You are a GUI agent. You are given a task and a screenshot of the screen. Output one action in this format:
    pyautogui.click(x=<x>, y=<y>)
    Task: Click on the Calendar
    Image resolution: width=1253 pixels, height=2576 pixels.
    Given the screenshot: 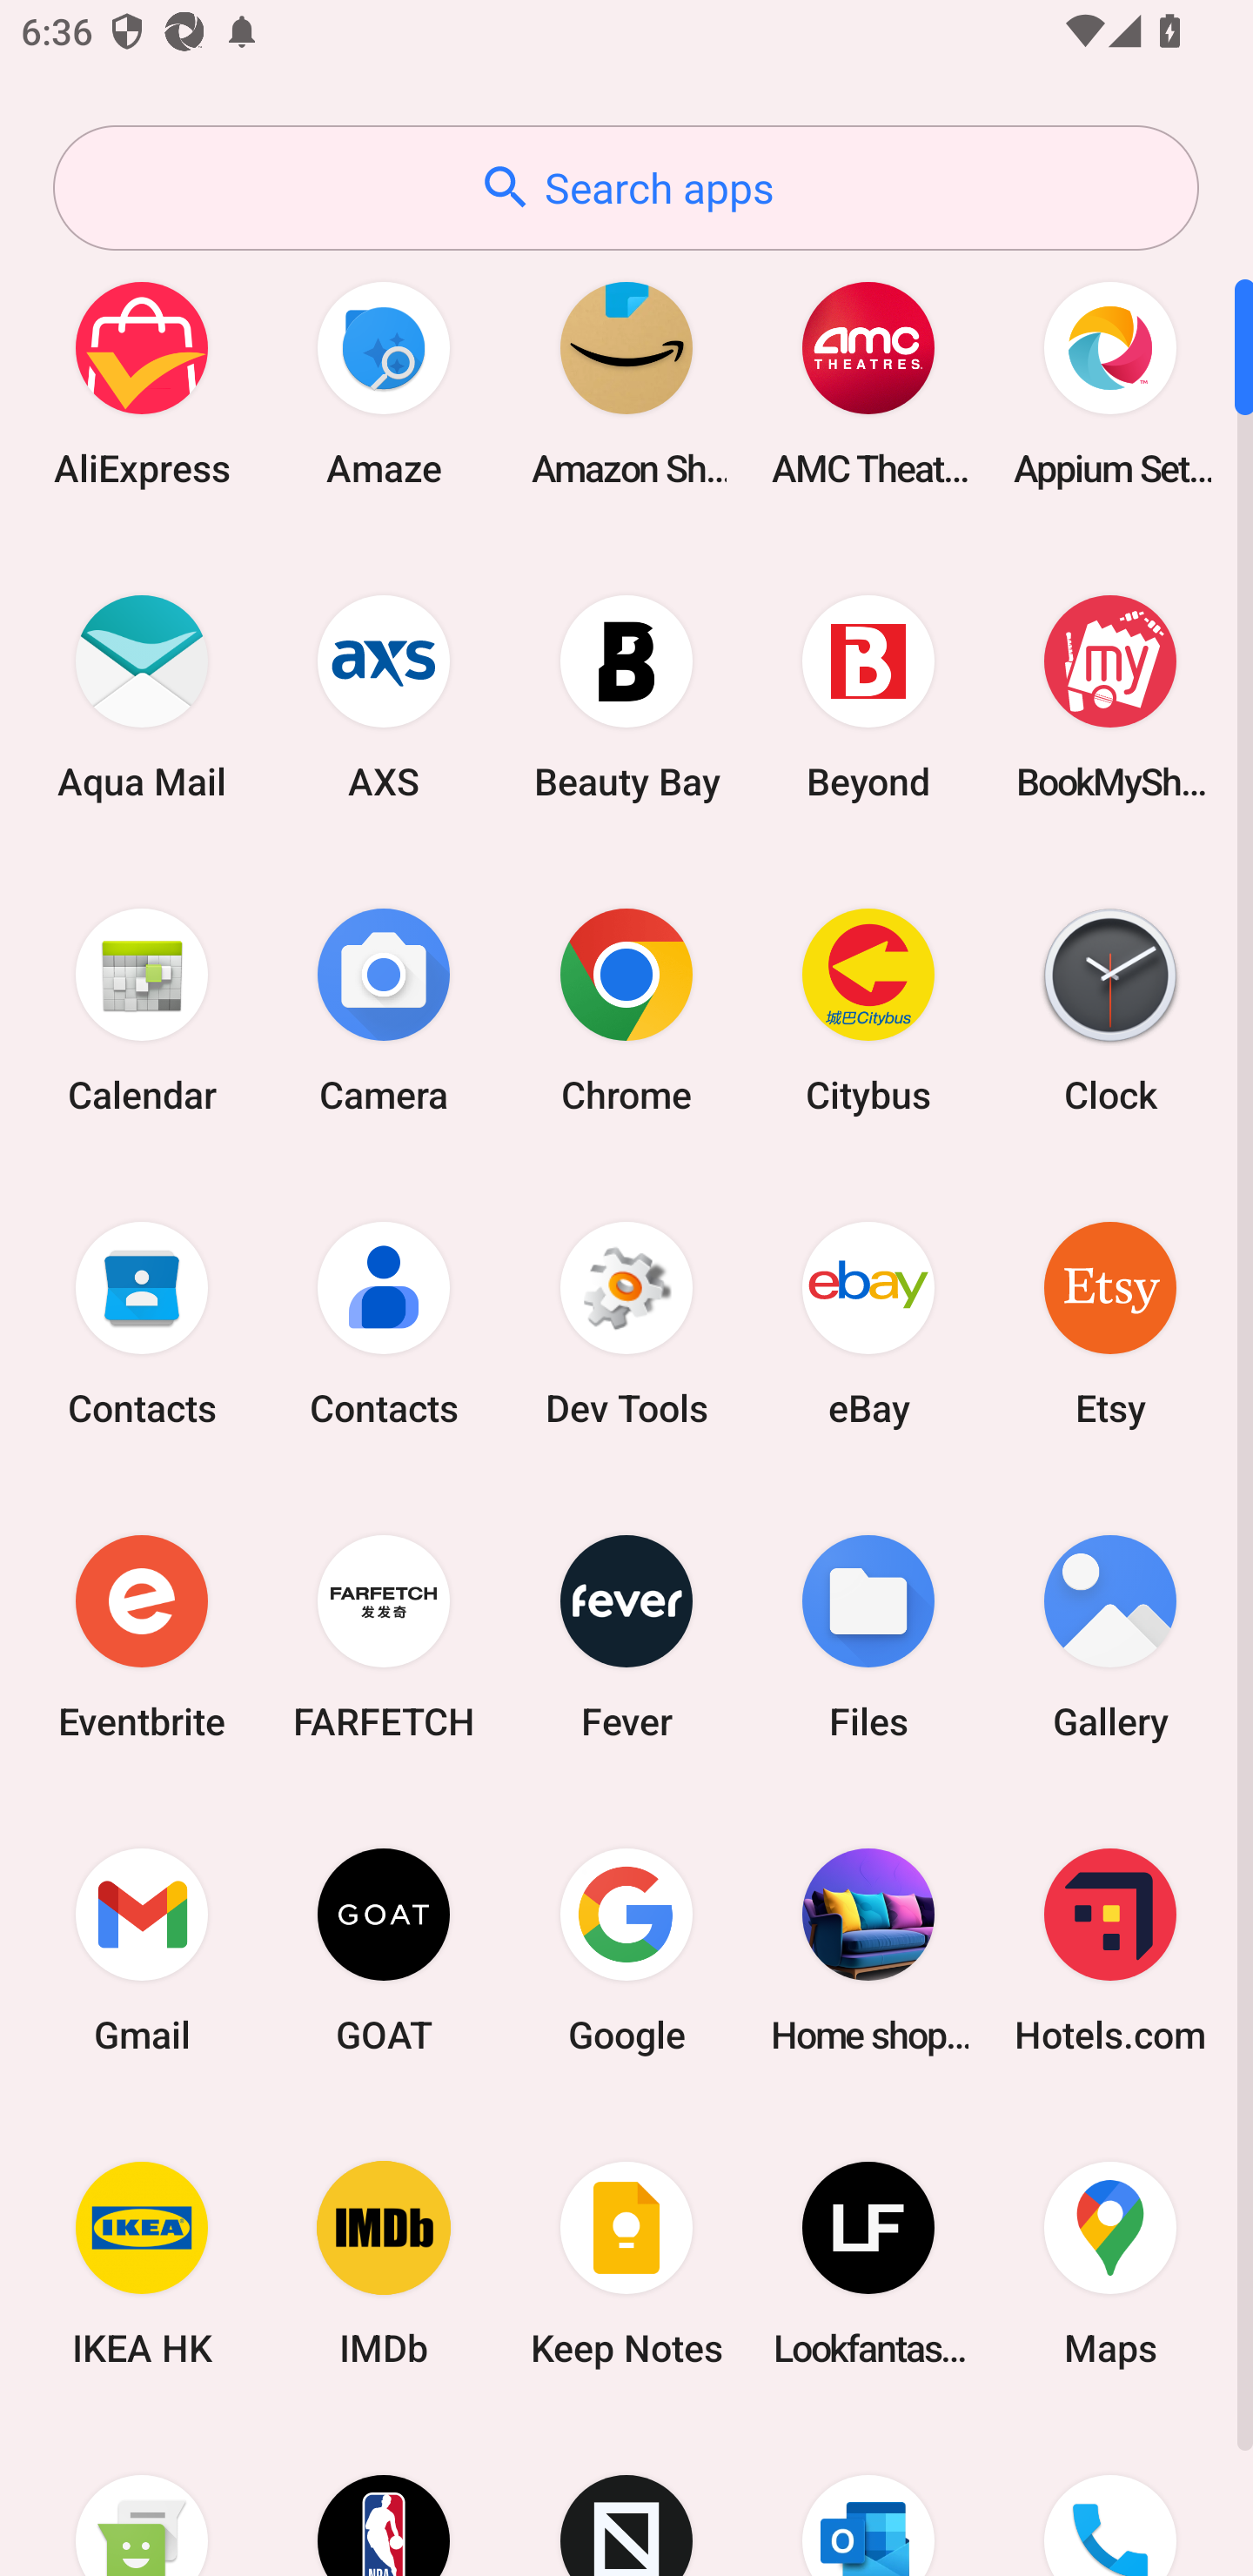 What is the action you would take?
    pyautogui.click(x=142, y=1010)
    